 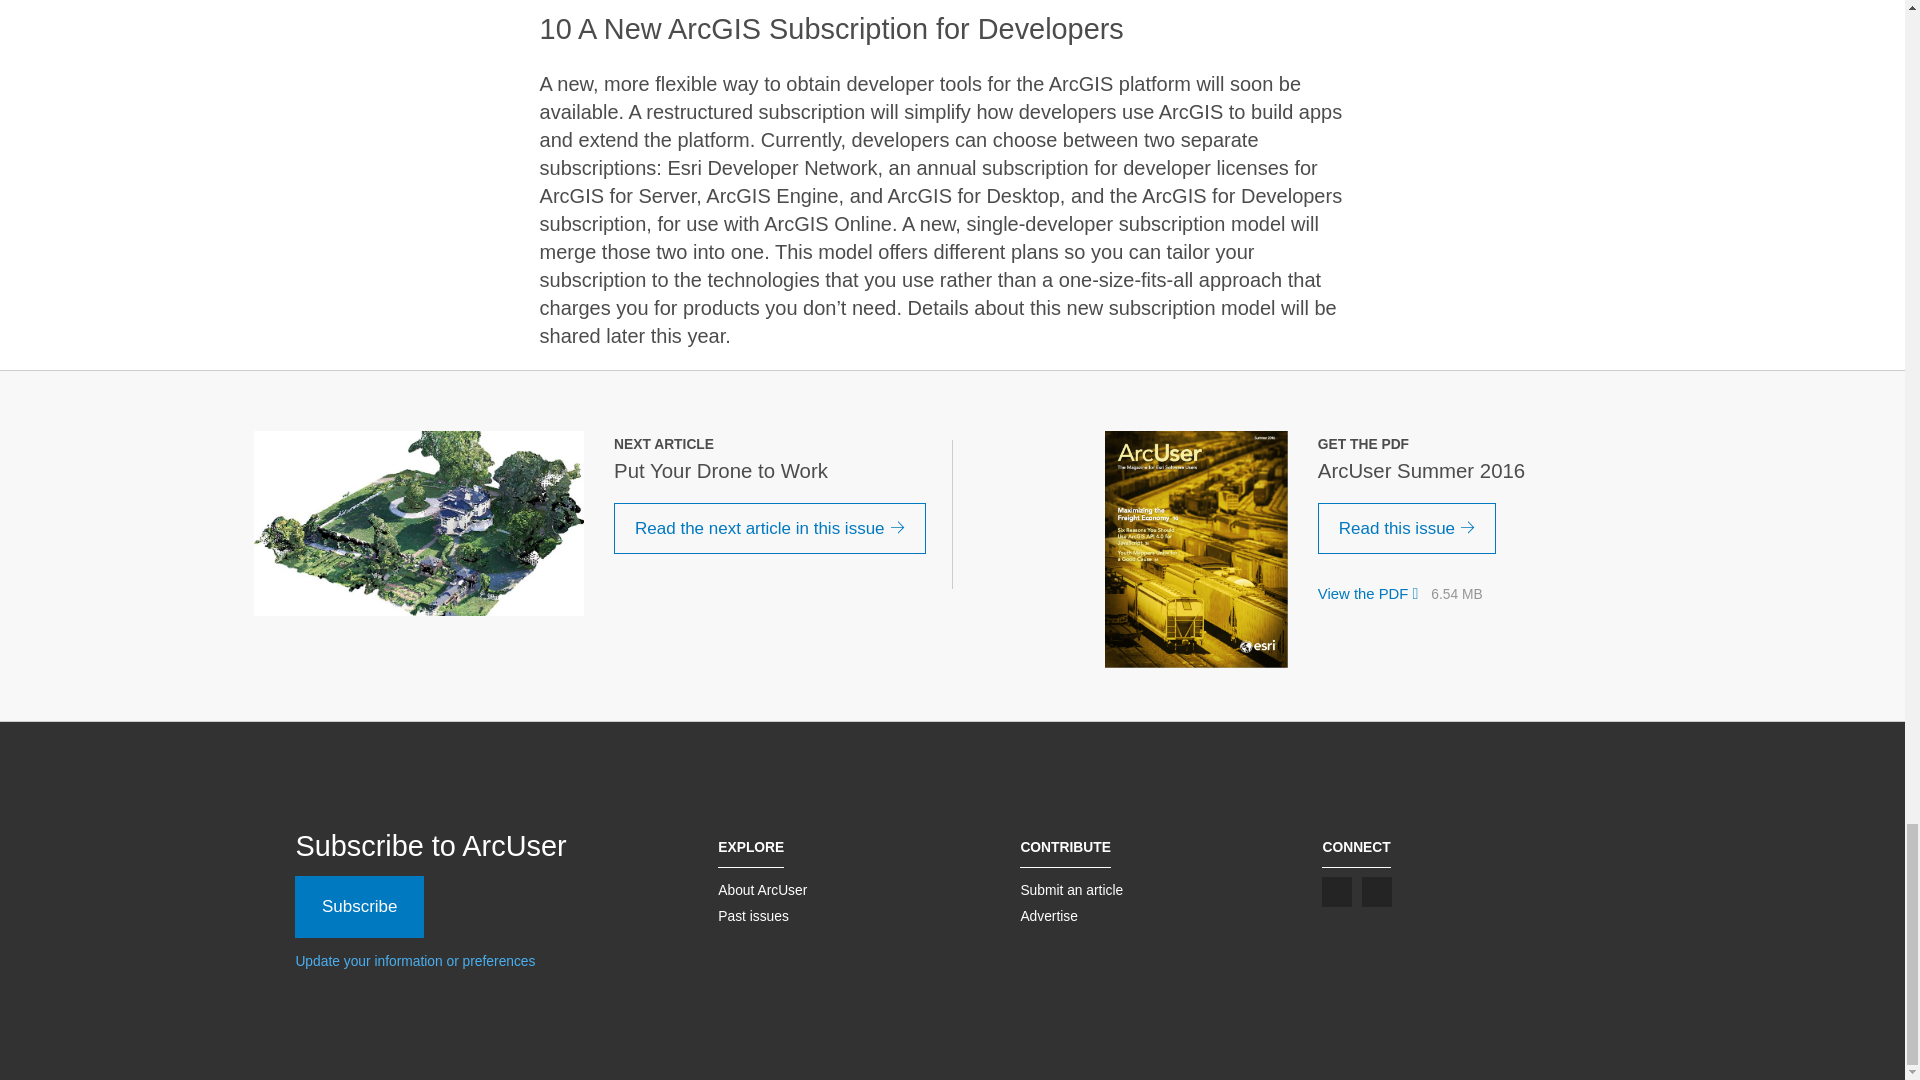 What do you see at coordinates (1071, 890) in the screenshot?
I see `Submit an article` at bounding box center [1071, 890].